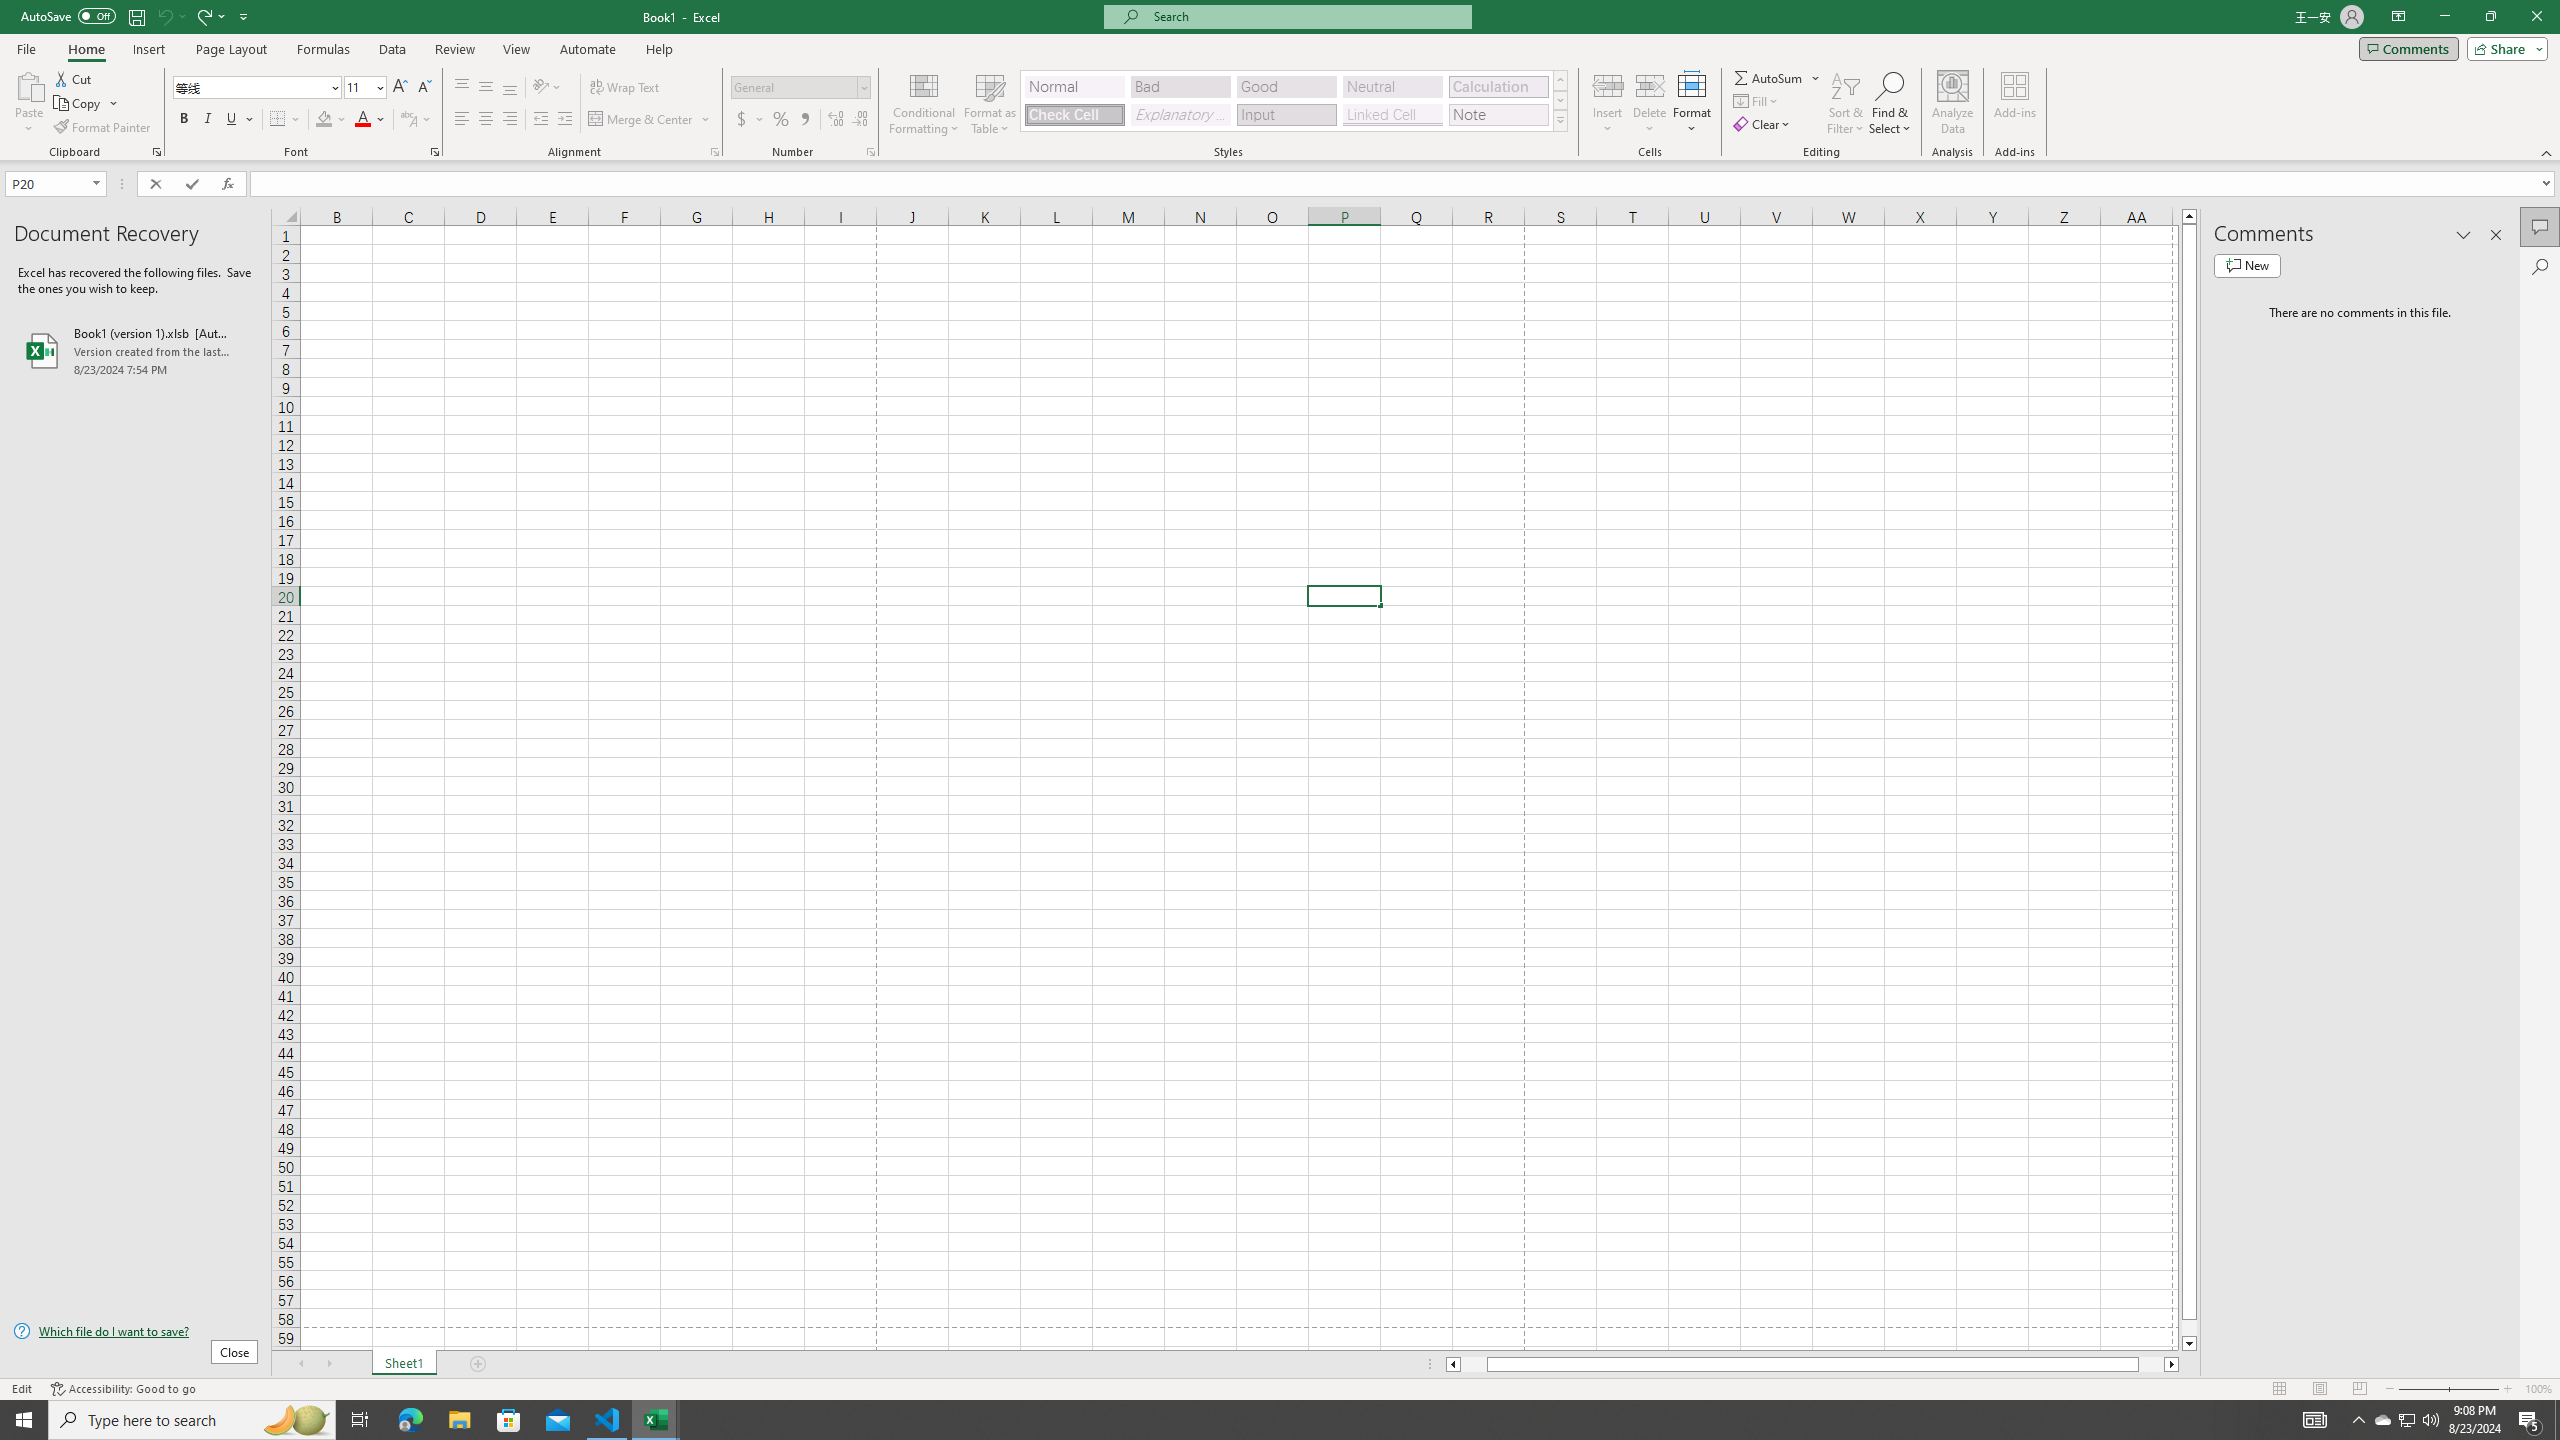 This screenshot has height=1440, width=2560. Describe the element at coordinates (1693, 103) in the screenshot. I see `Format` at that location.